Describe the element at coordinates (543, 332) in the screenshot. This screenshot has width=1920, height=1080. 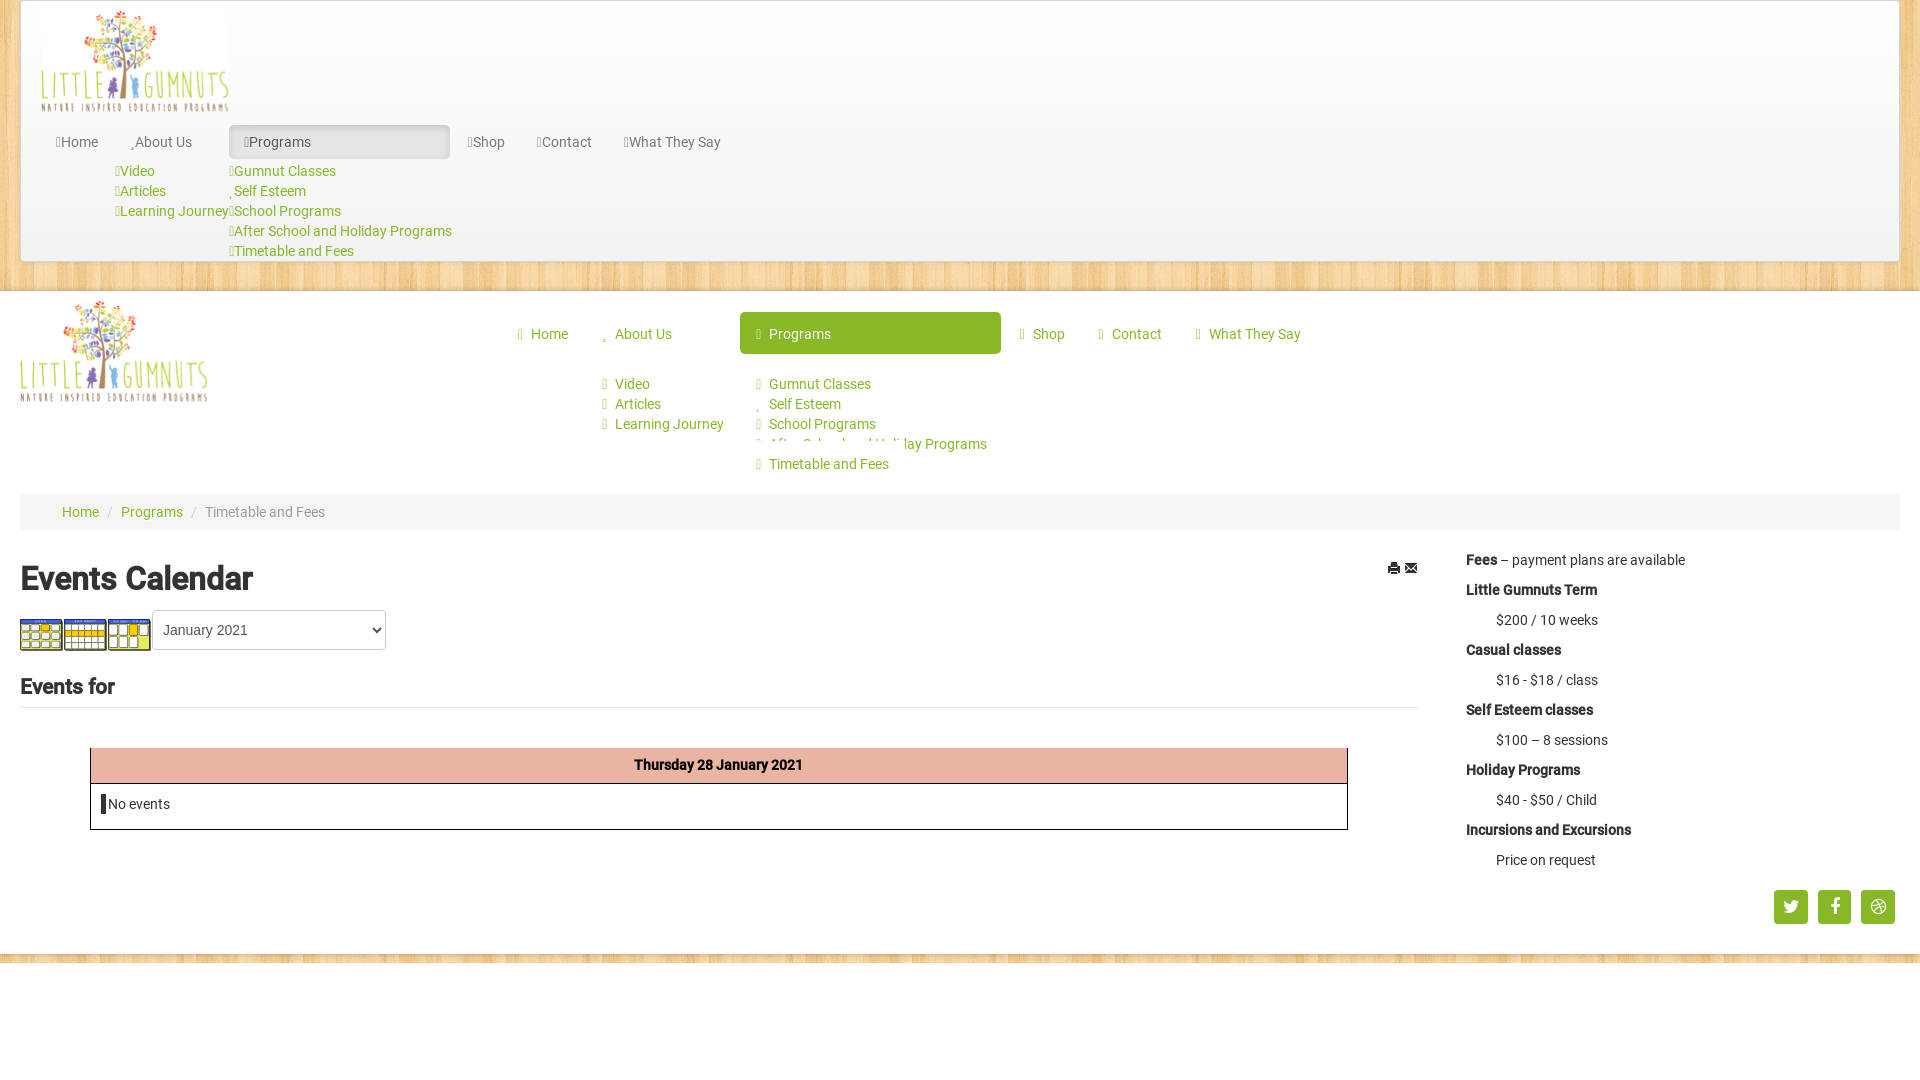
I see `Home` at that location.